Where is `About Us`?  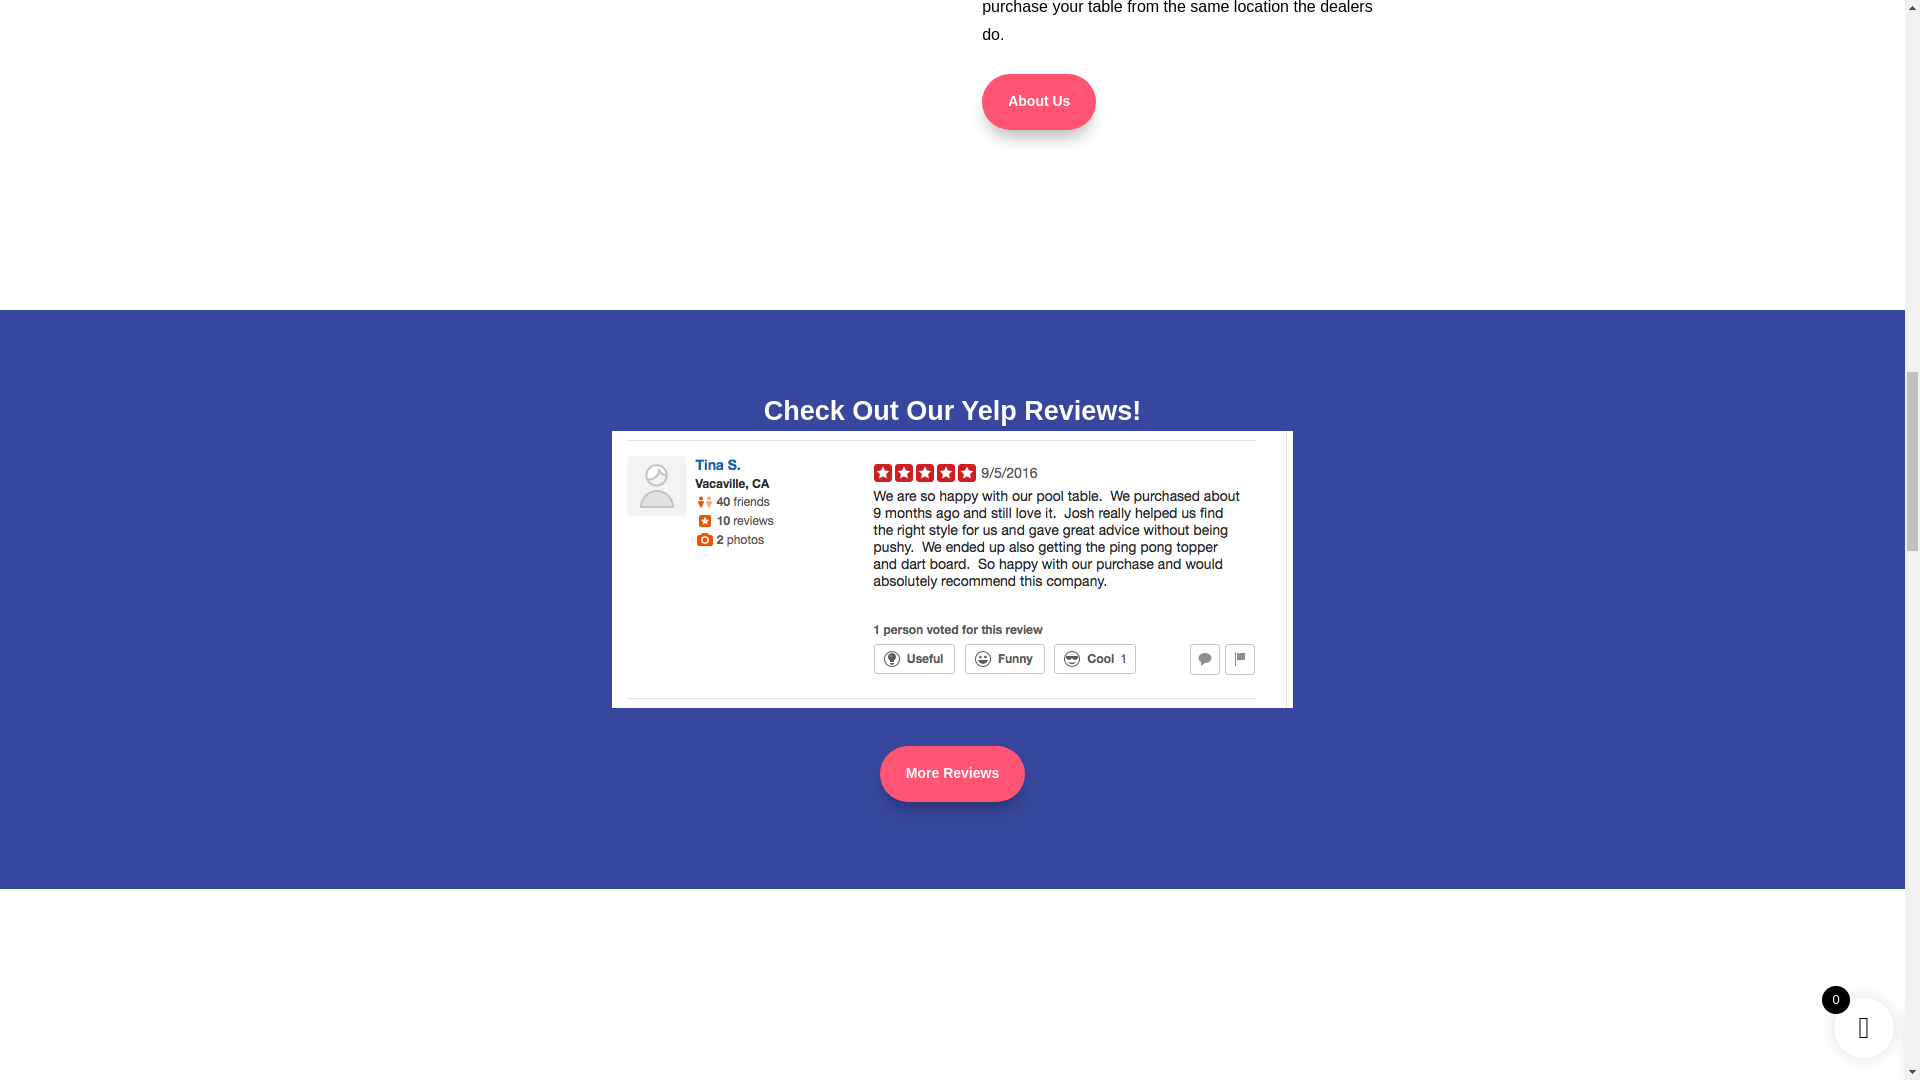
About Us is located at coordinates (1038, 102).